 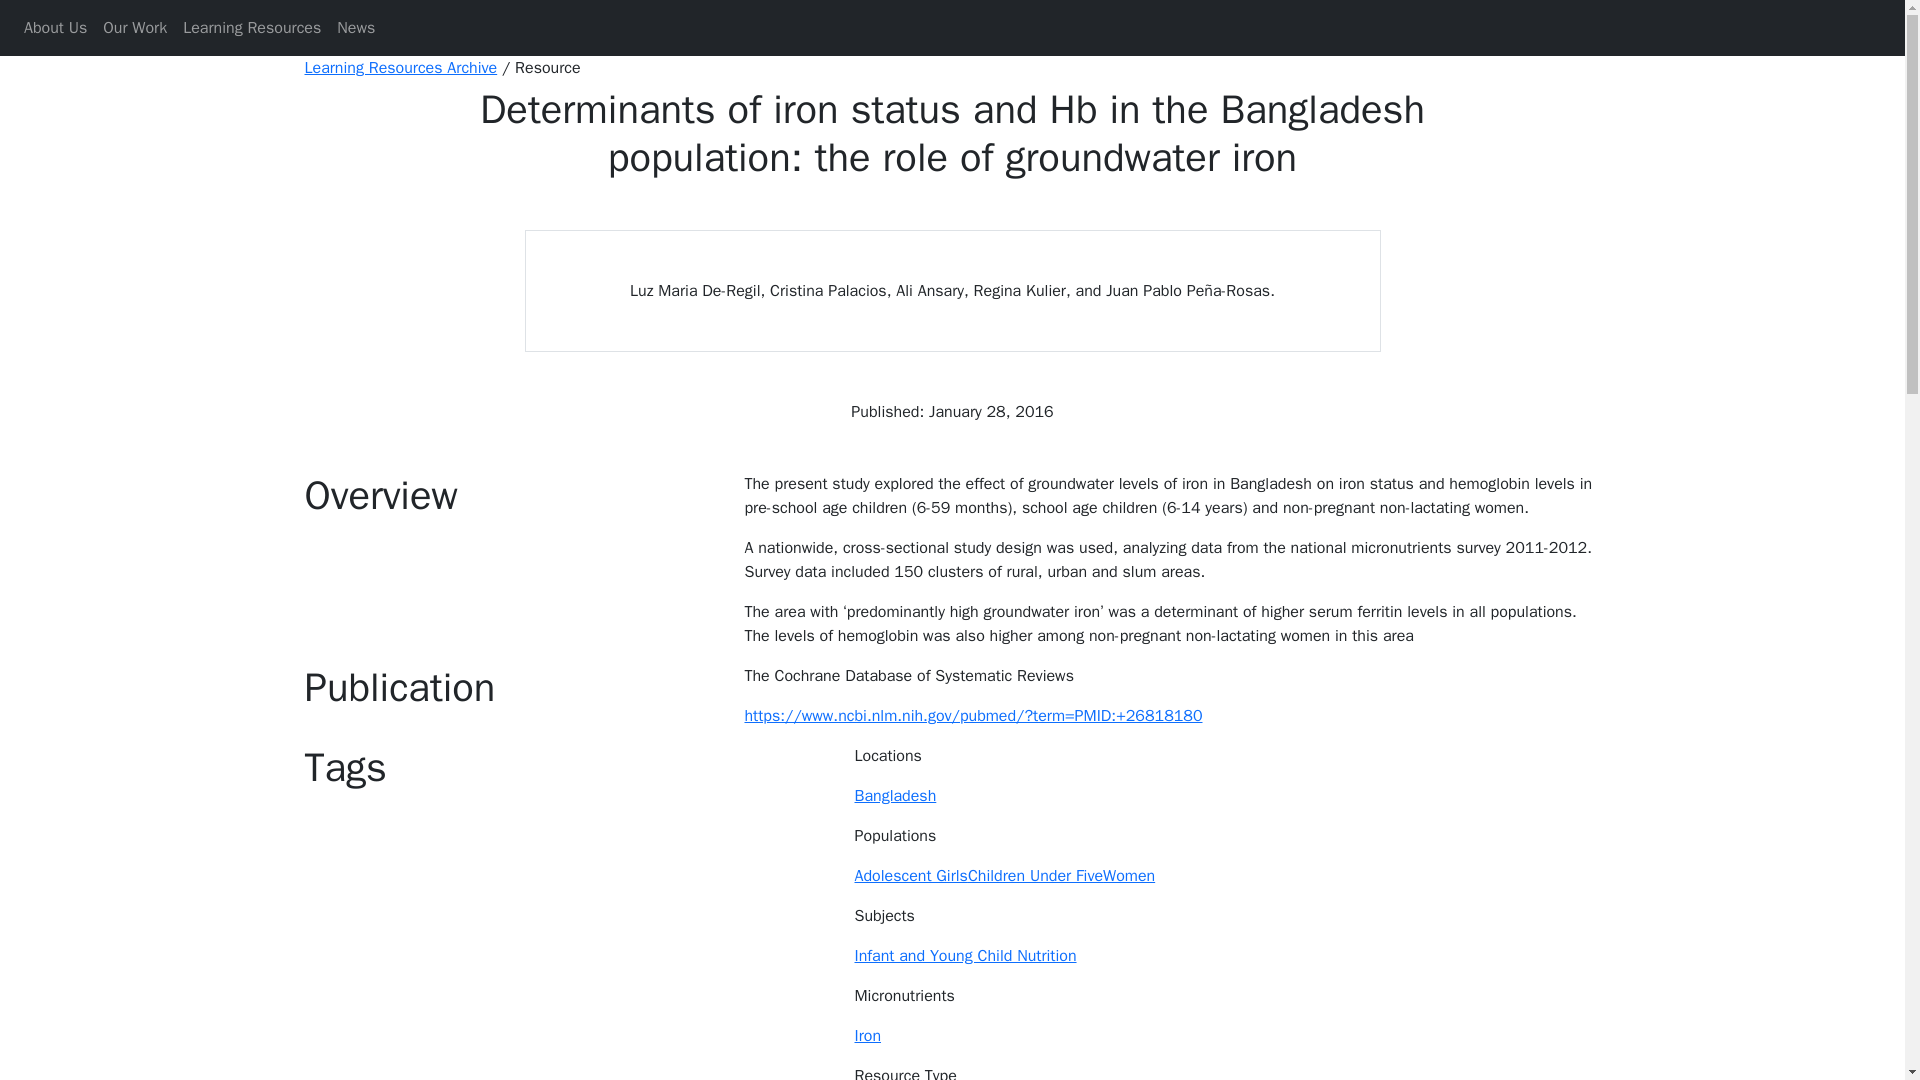 What do you see at coordinates (1034, 876) in the screenshot?
I see `Children Under Five` at bounding box center [1034, 876].